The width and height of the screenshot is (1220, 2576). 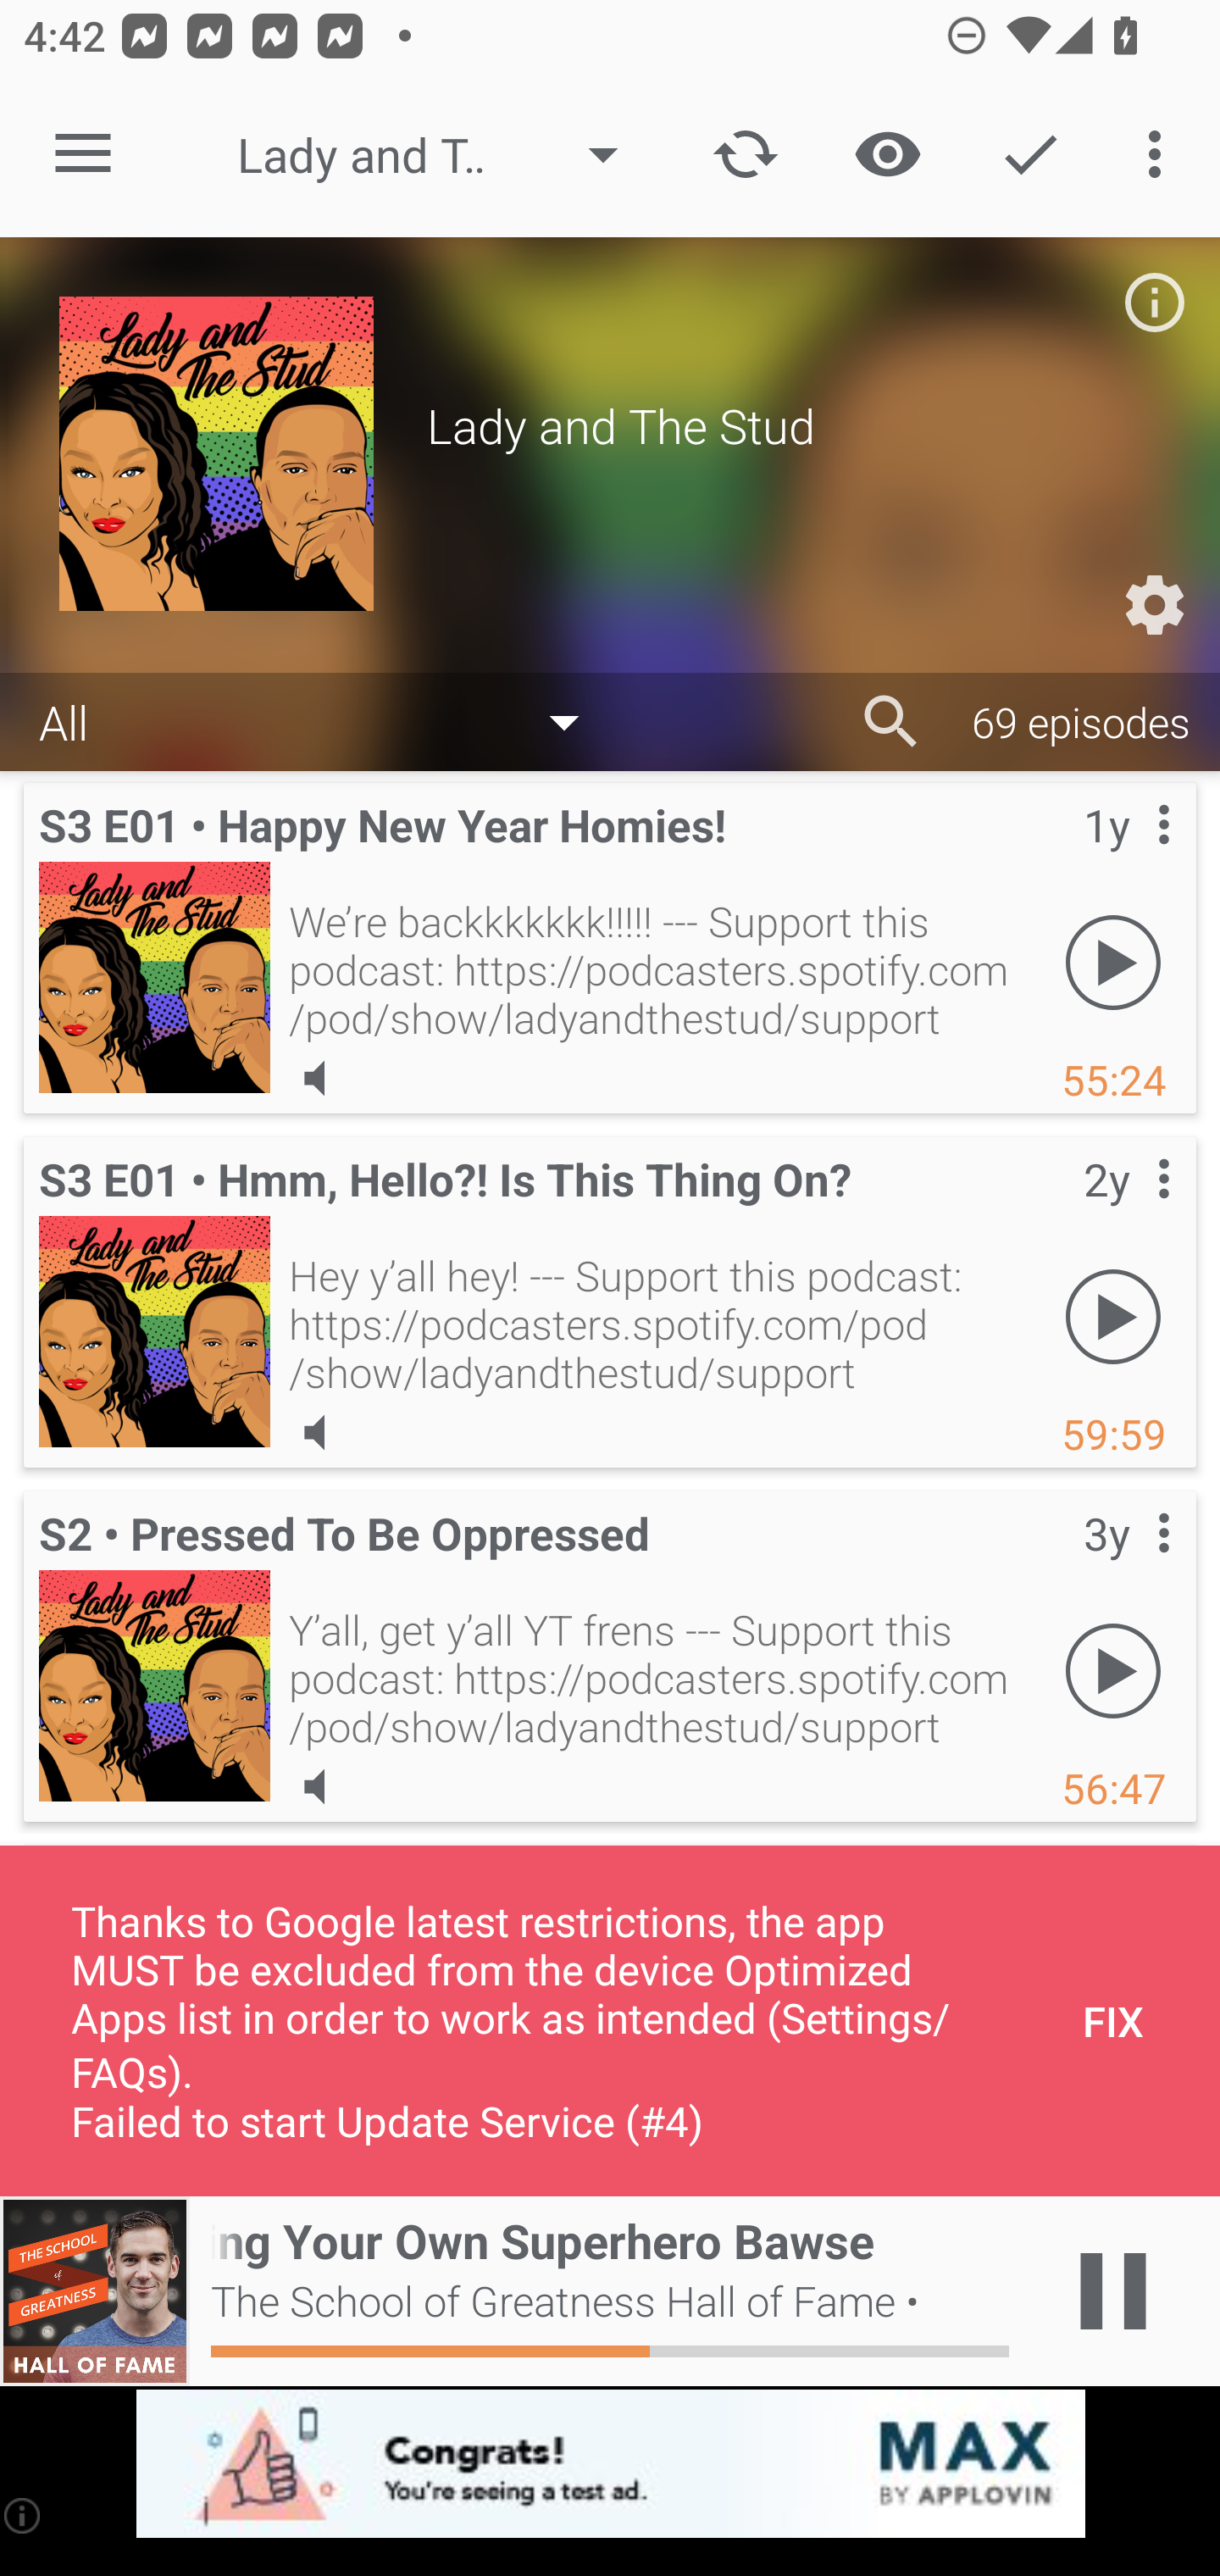 I want to click on Action Mode, so click(x=1030, y=154).